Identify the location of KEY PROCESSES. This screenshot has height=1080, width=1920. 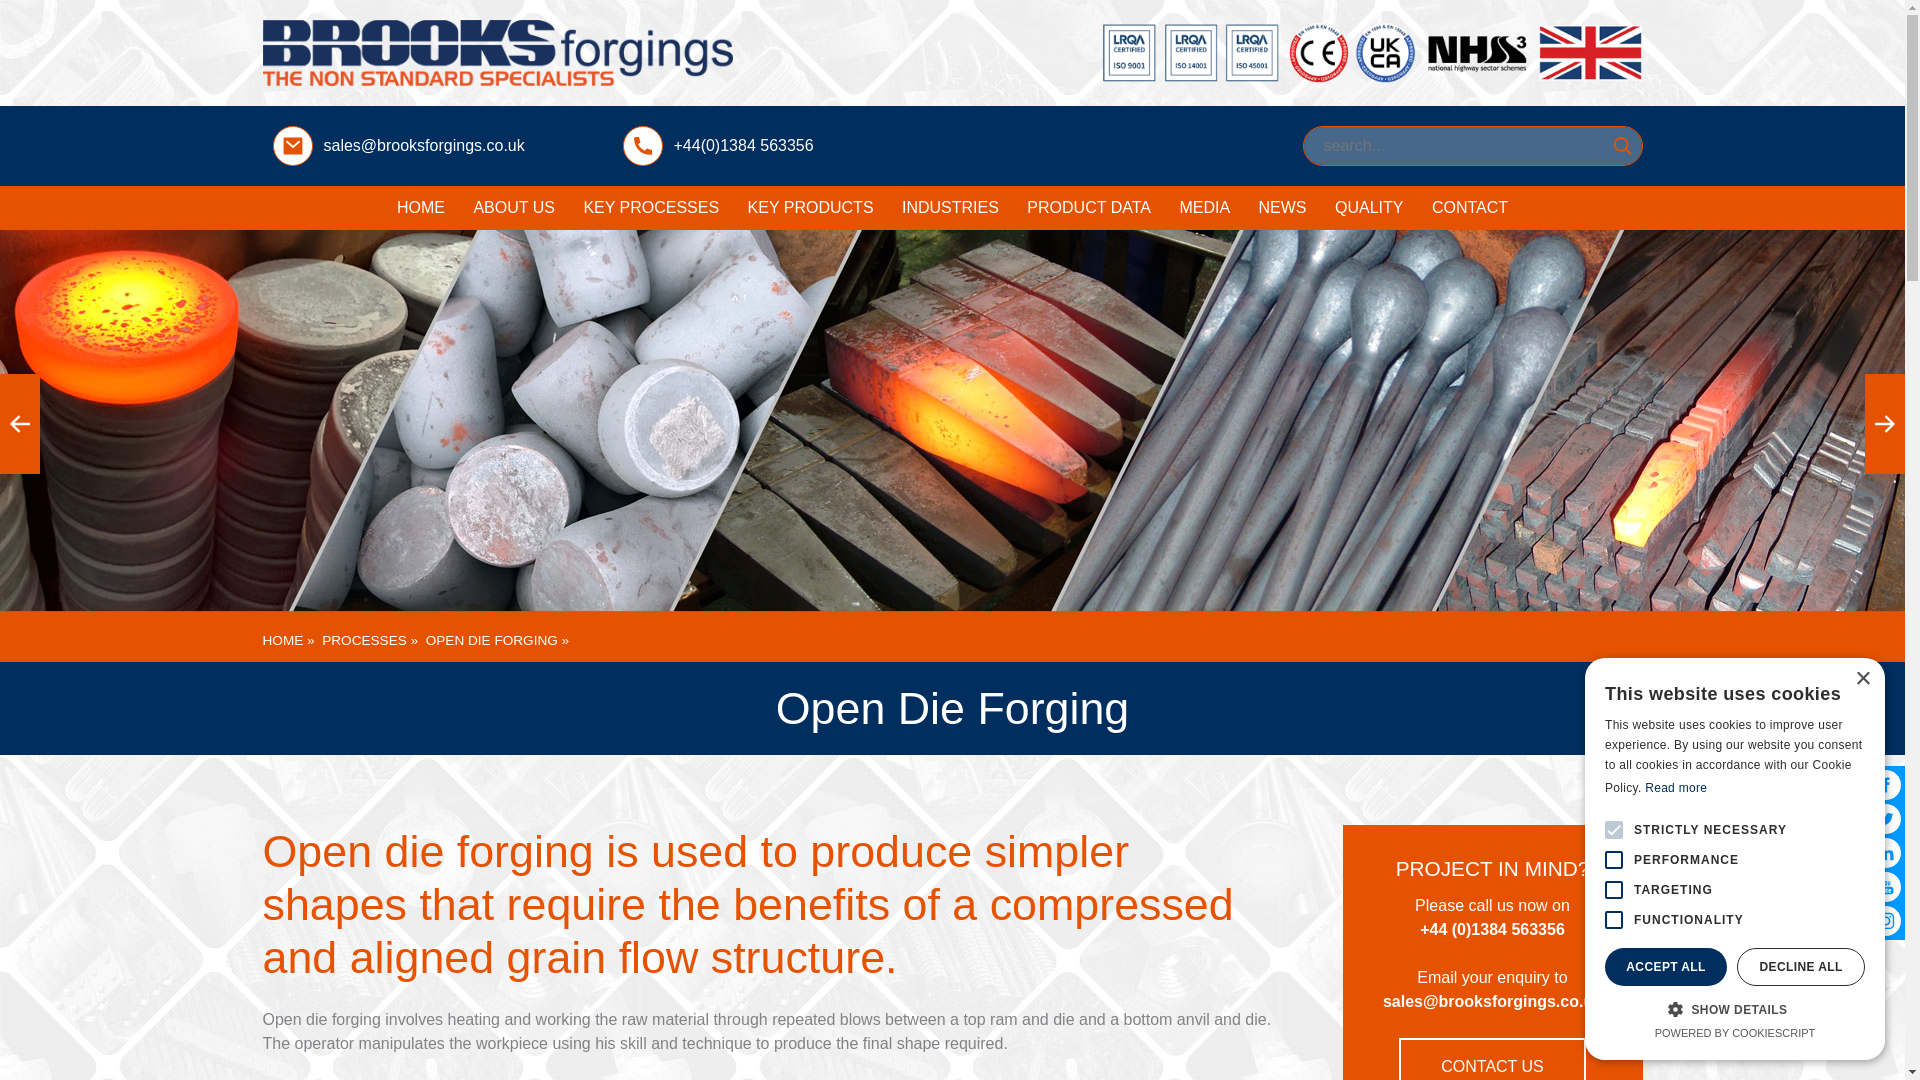
(650, 208).